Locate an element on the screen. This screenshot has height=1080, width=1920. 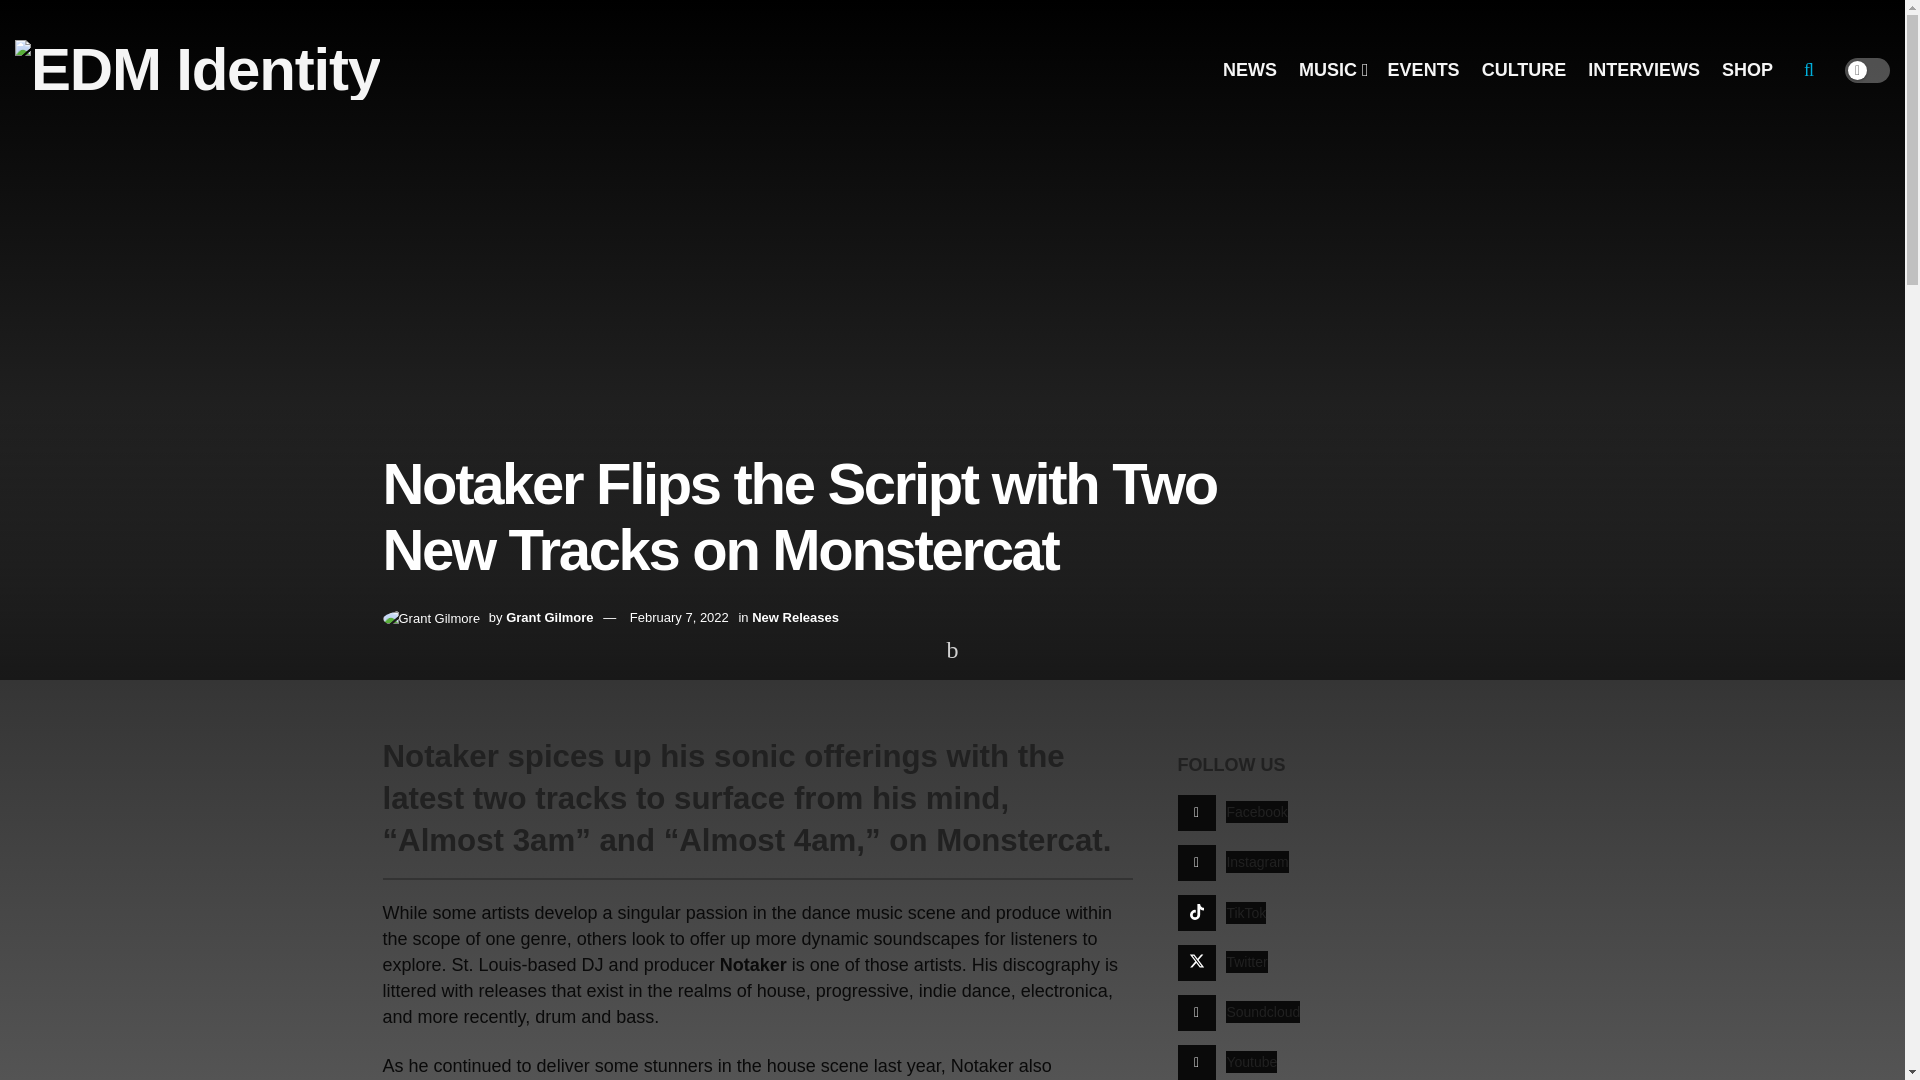
NEWS is located at coordinates (1250, 70).